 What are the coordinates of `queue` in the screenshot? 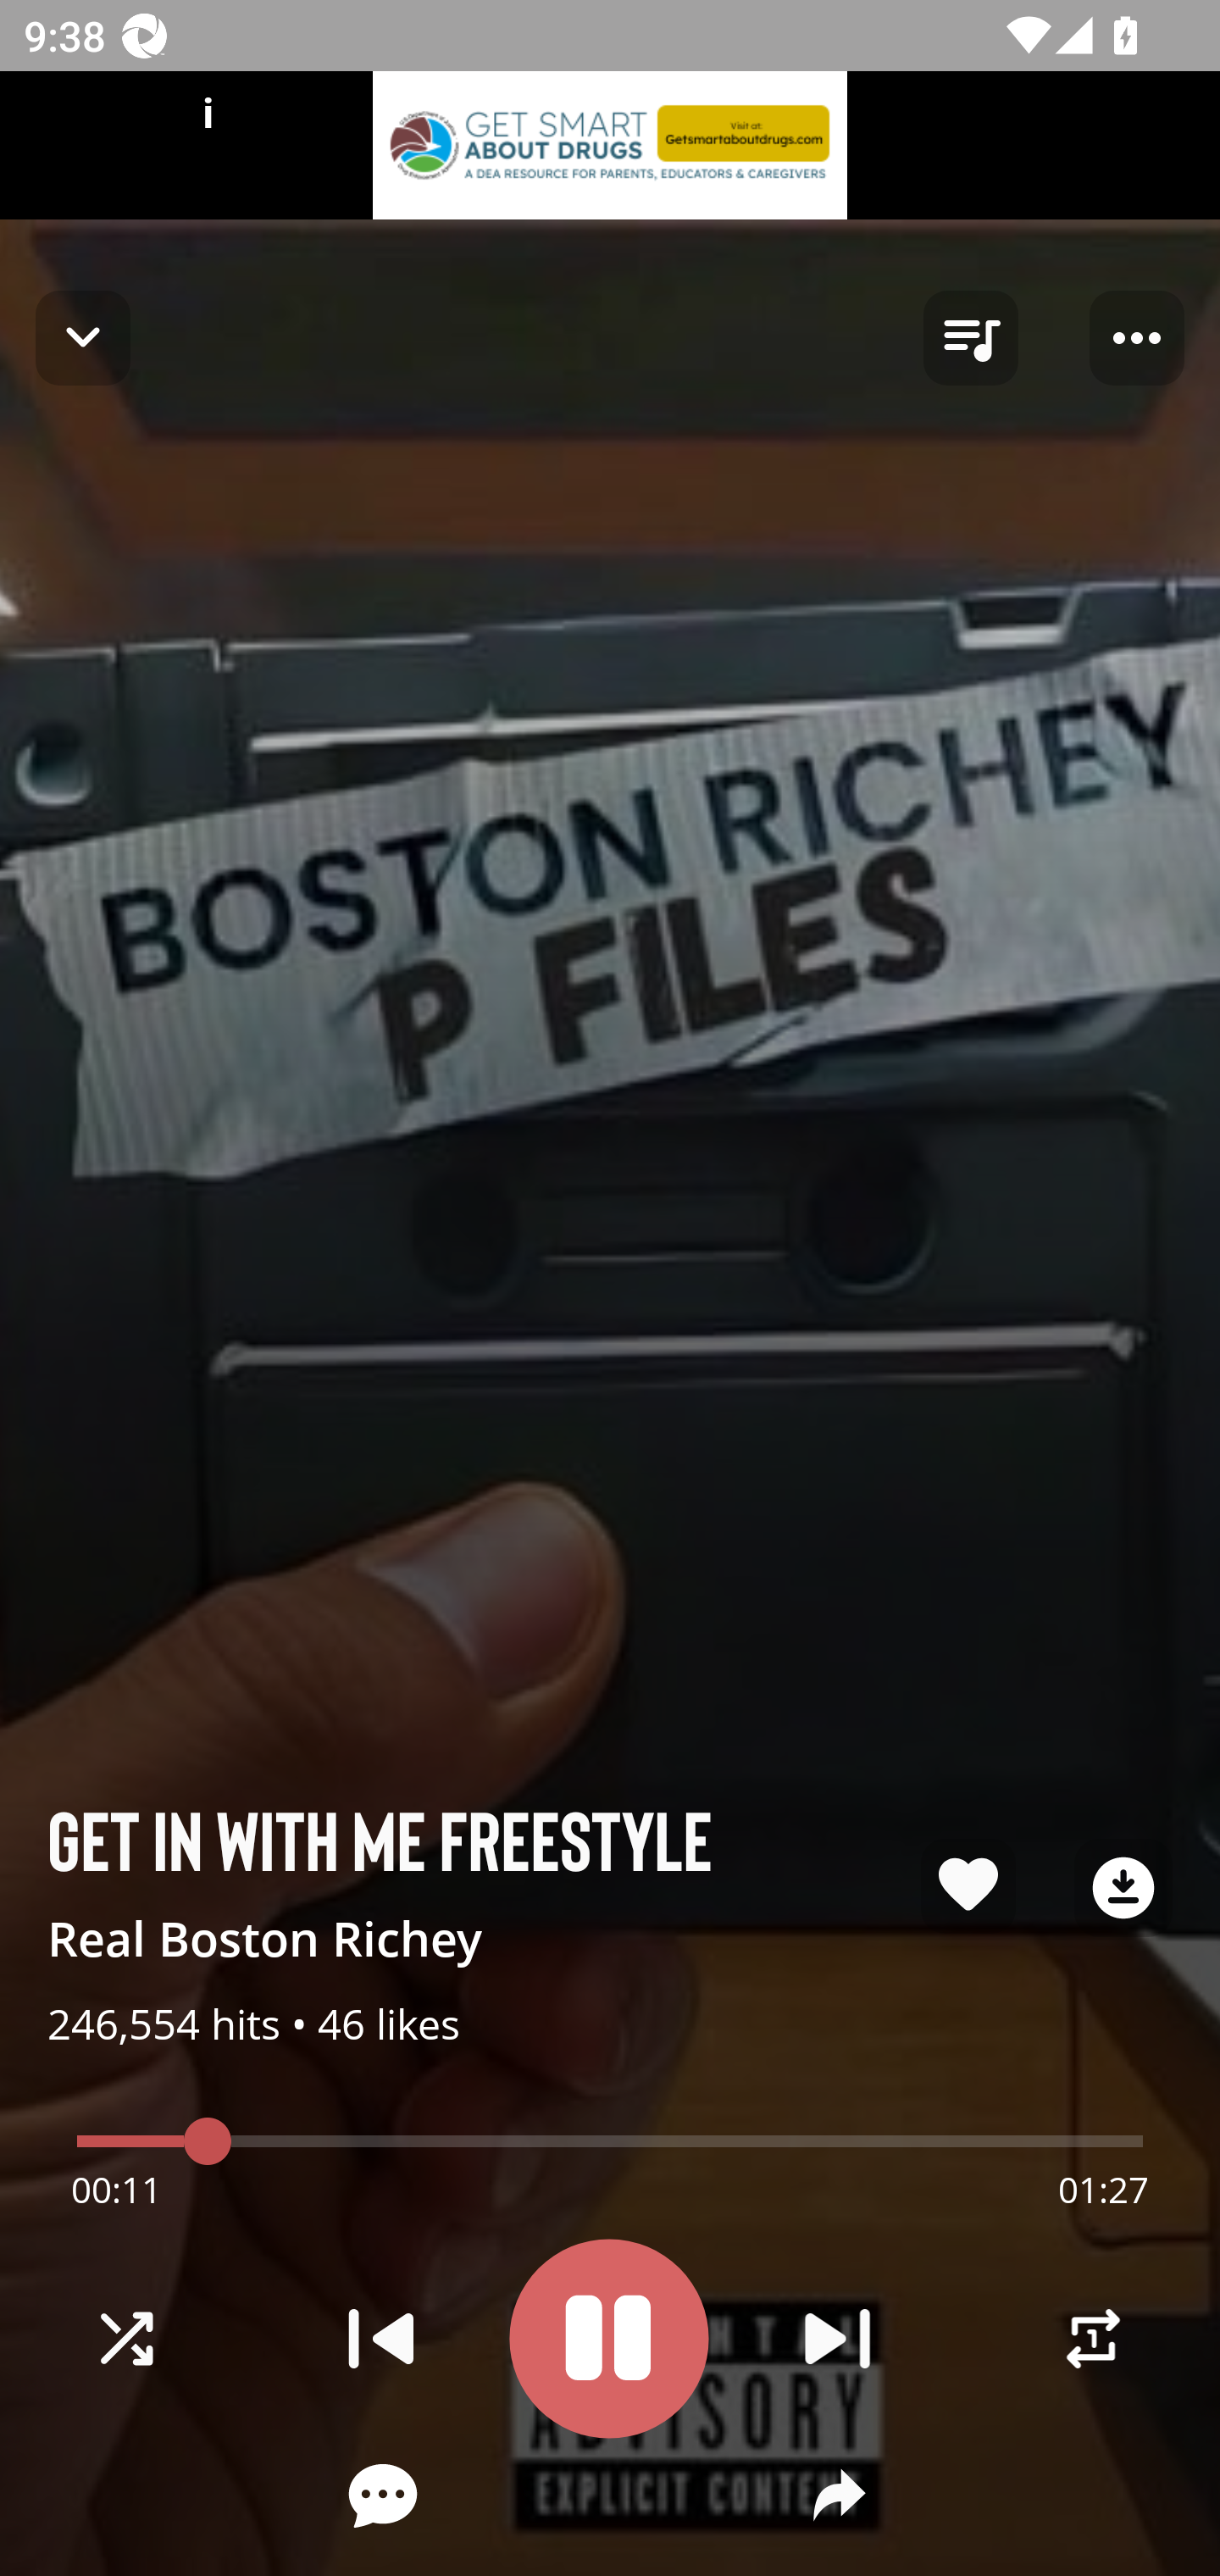 It's located at (971, 339).